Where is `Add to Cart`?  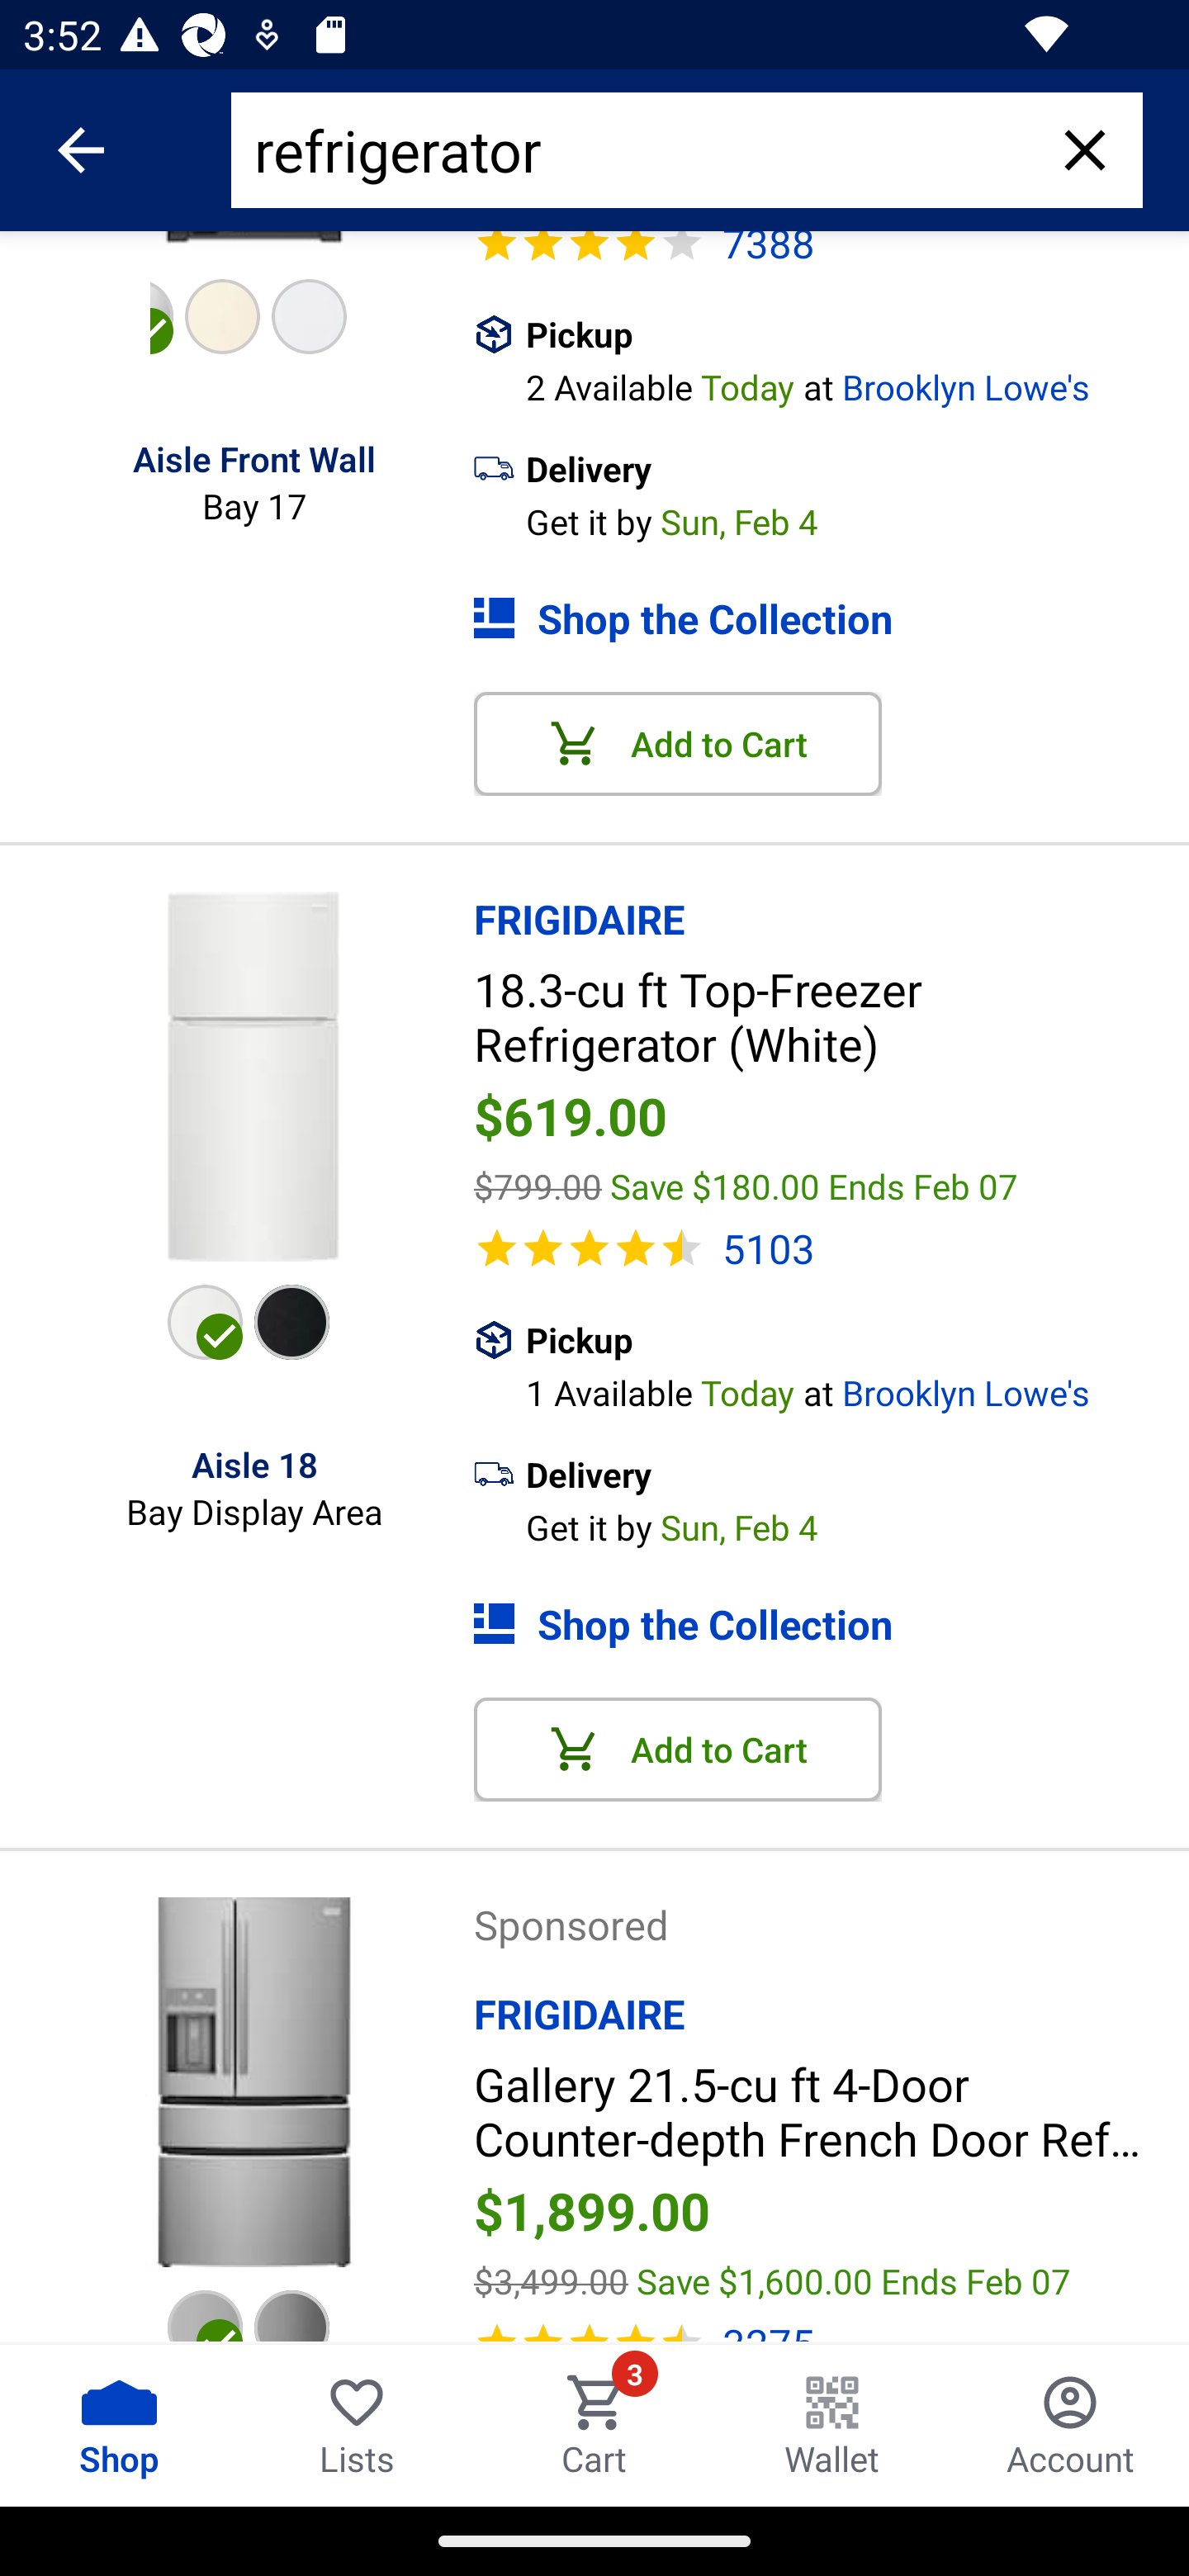
Add to Cart is located at coordinates (678, 745).